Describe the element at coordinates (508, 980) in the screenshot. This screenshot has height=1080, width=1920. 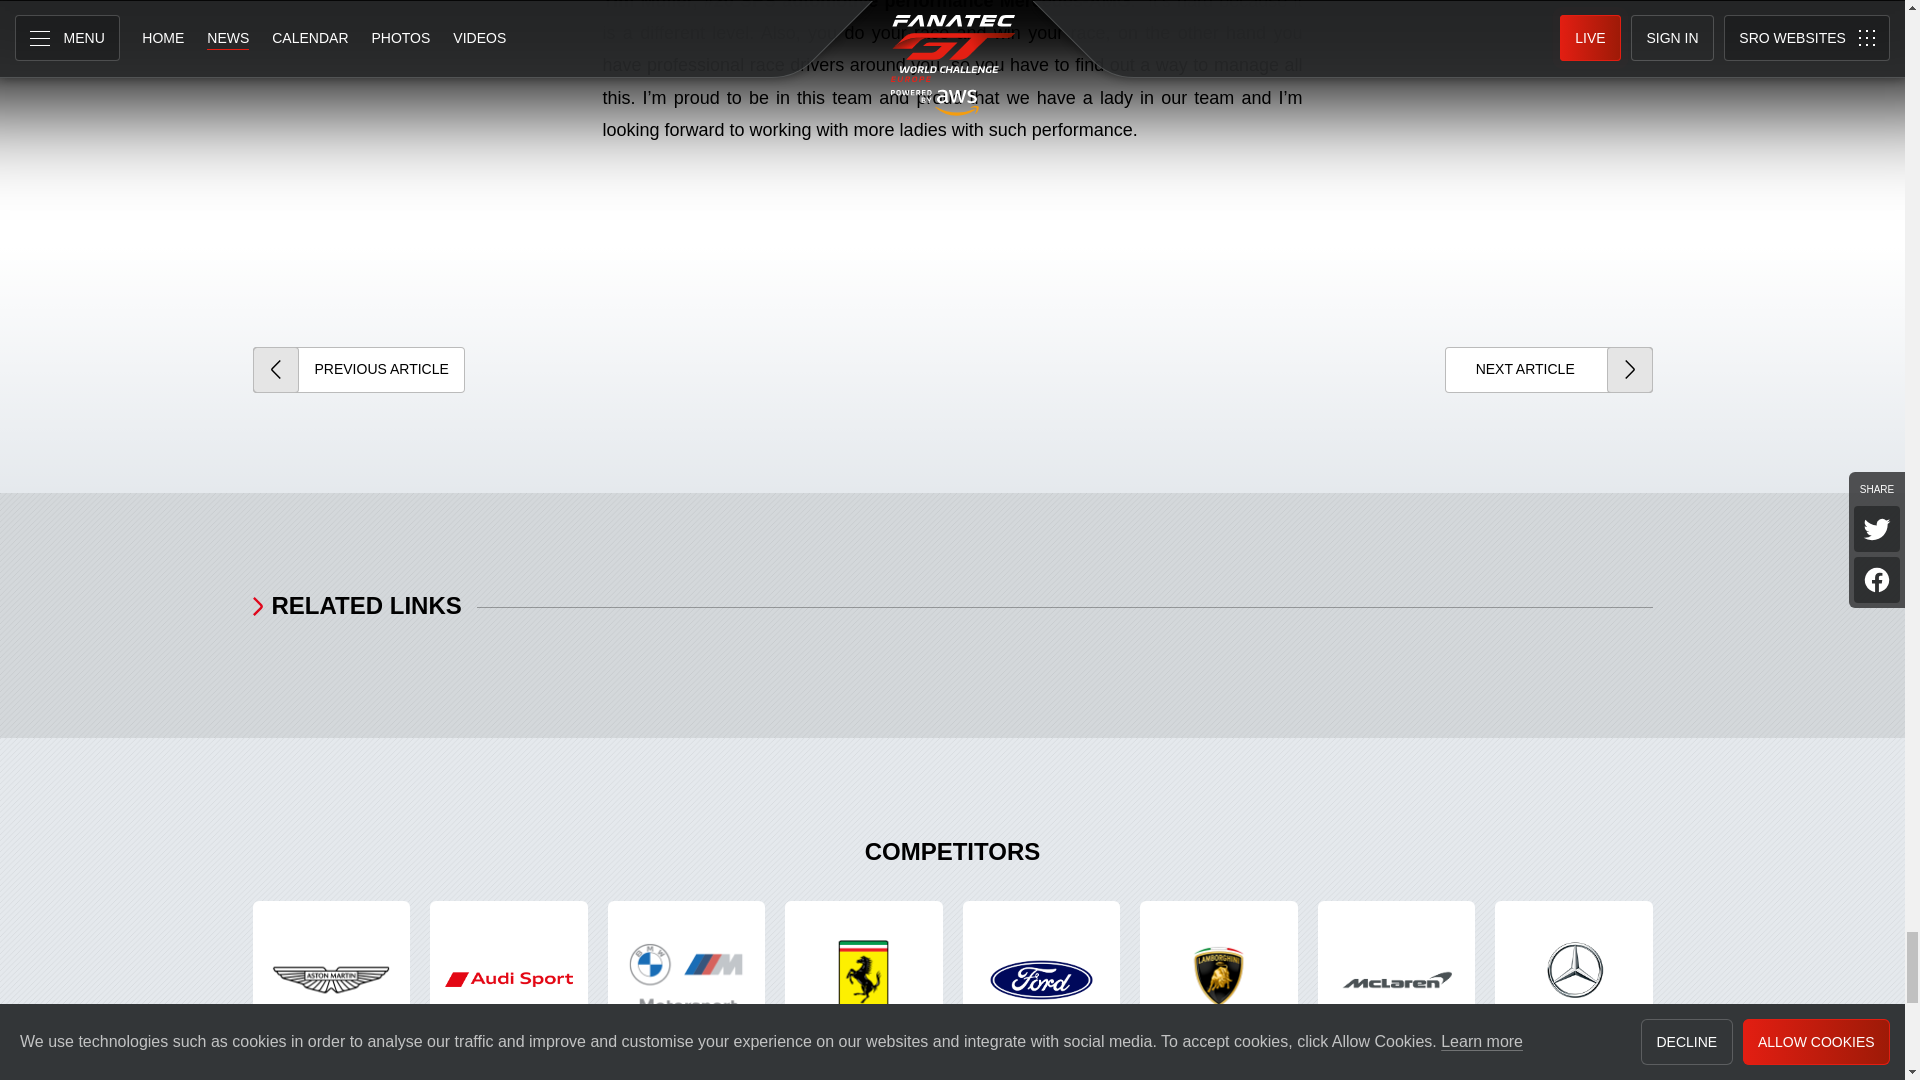
I see `Audi` at that location.